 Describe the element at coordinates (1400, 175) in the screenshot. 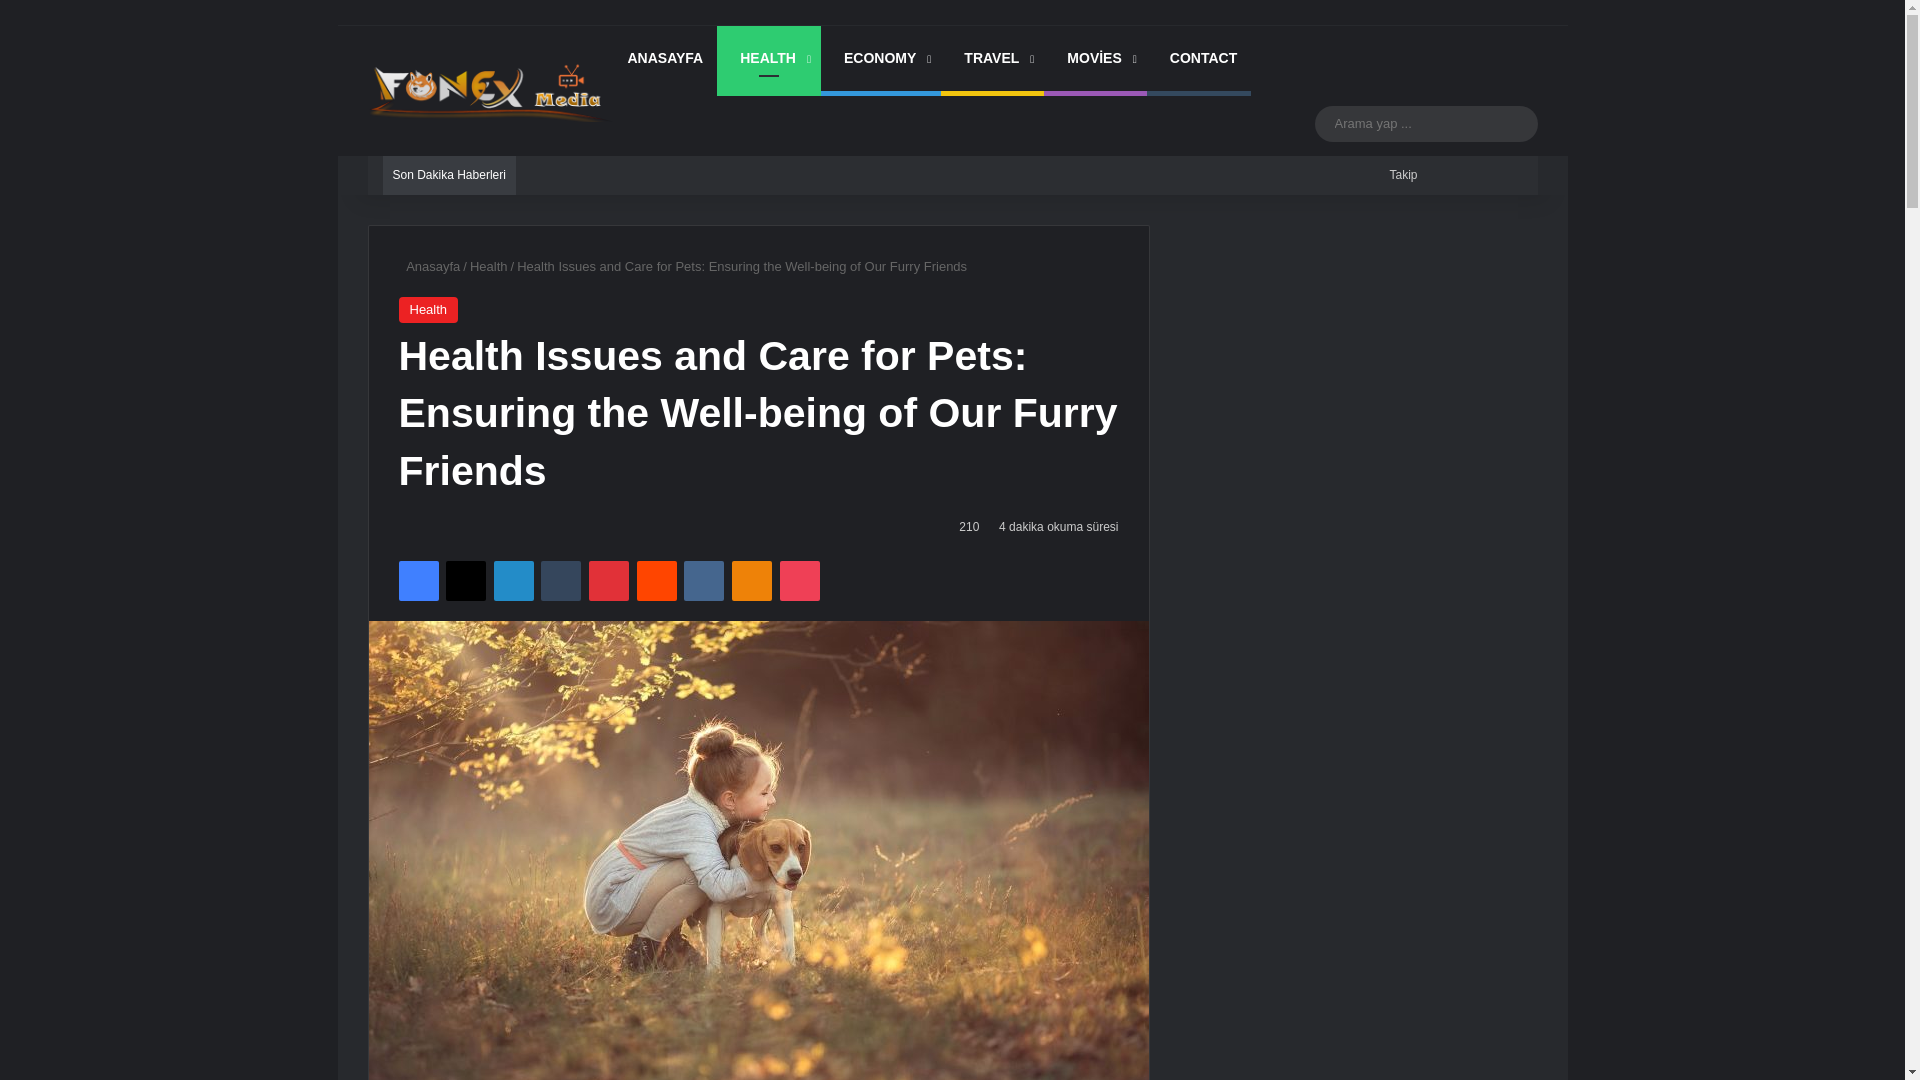

I see `Takip` at that location.